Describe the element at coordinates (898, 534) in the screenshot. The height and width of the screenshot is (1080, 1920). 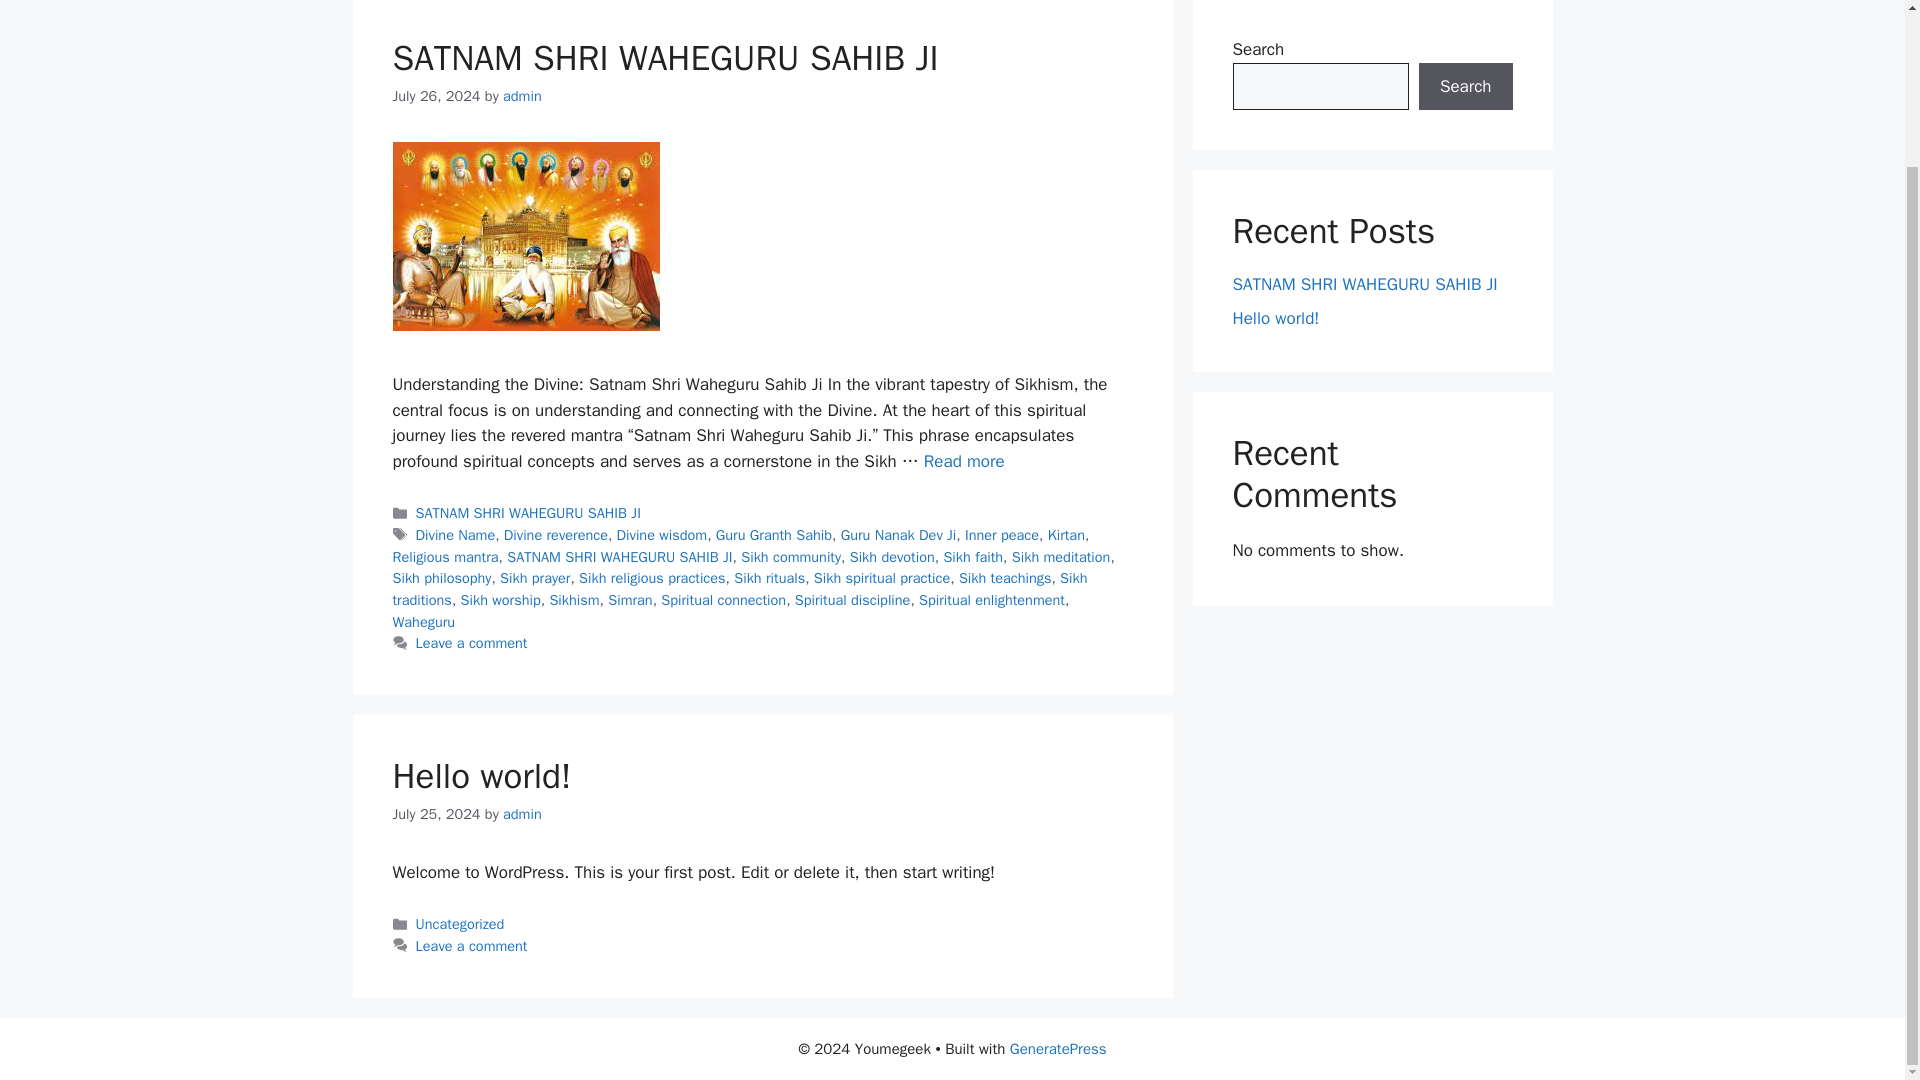
I see `Guru Nanak Dev Ji` at that location.